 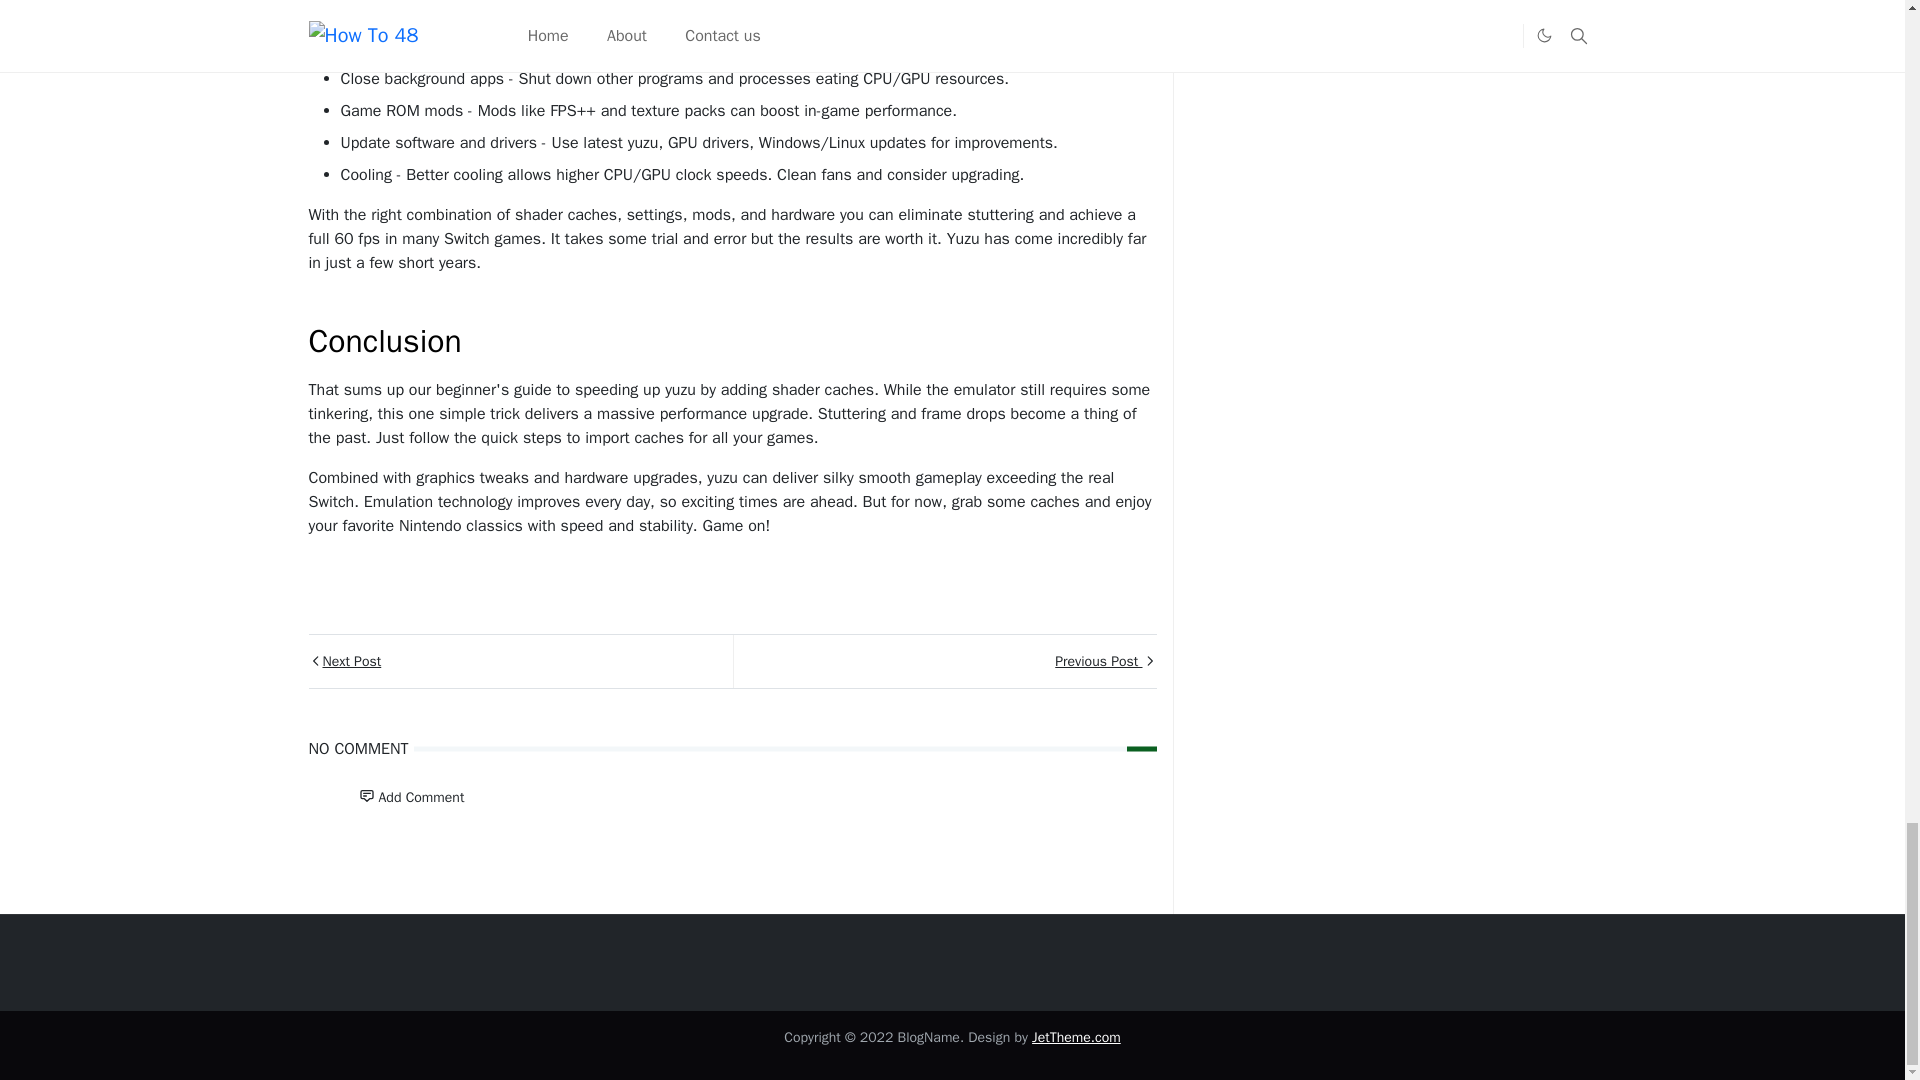 What do you see at coordinates (519, 661) in the screenshot?
I see `Next Post` at bounding box center [519, 661].